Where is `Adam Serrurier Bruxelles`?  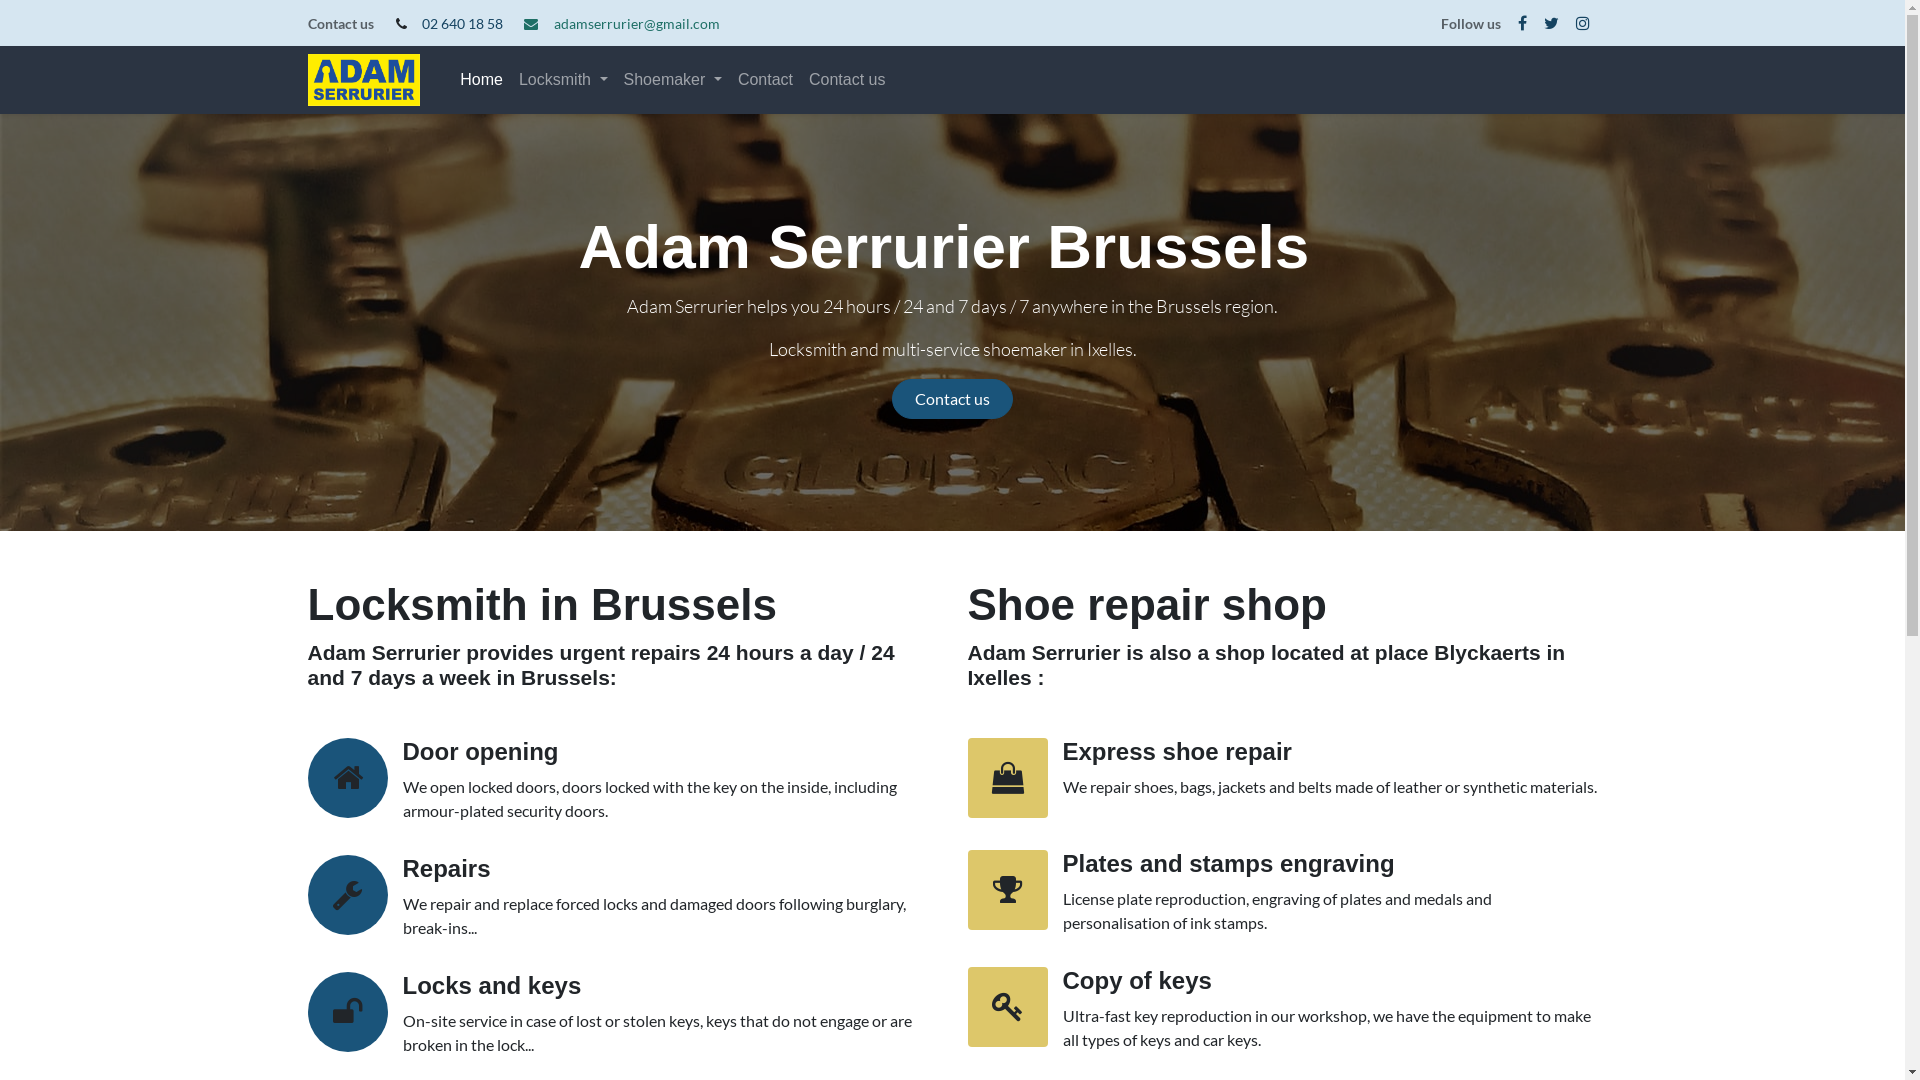
Adam Serrurier Bruxelles is located at coordinates (364, 80).